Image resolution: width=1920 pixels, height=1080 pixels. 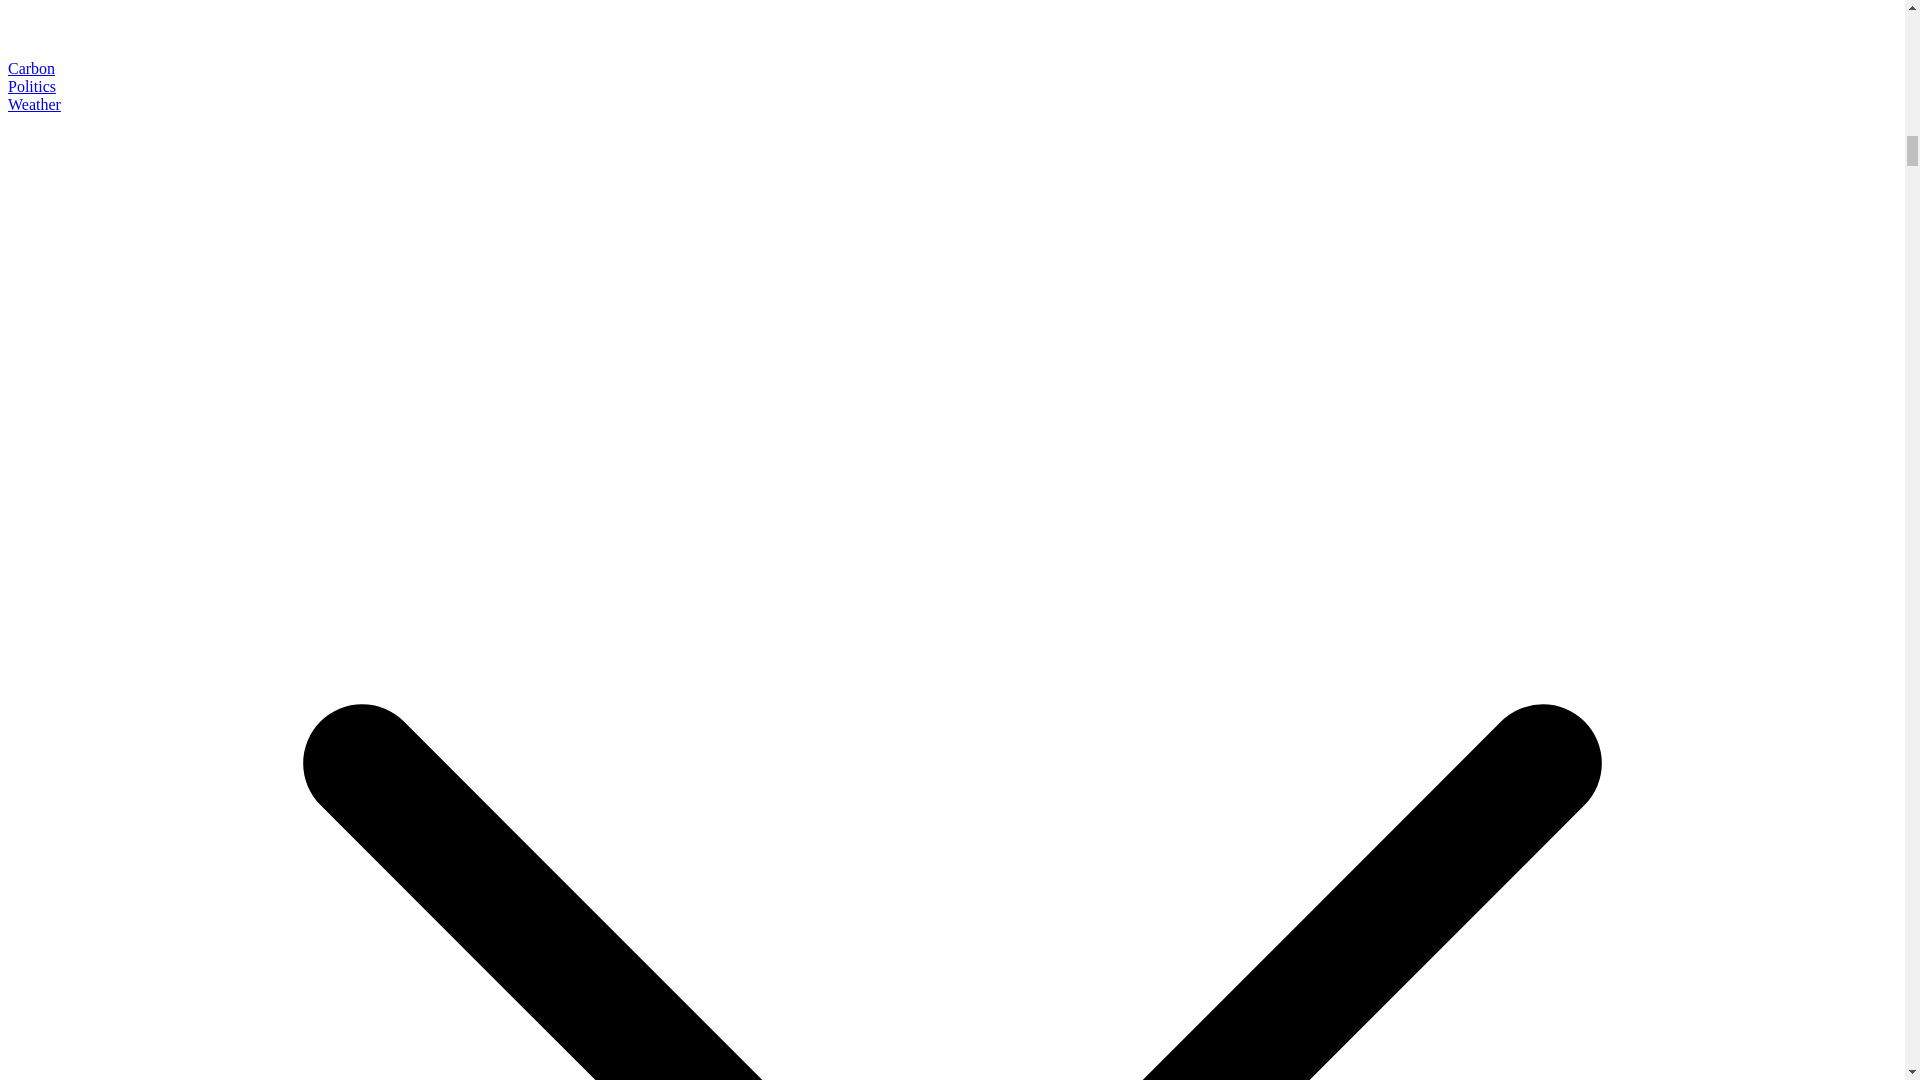 What do you see at coordinates (34, 104) in the screenshot?
I see `Weather` at bounding box center [34, 104].